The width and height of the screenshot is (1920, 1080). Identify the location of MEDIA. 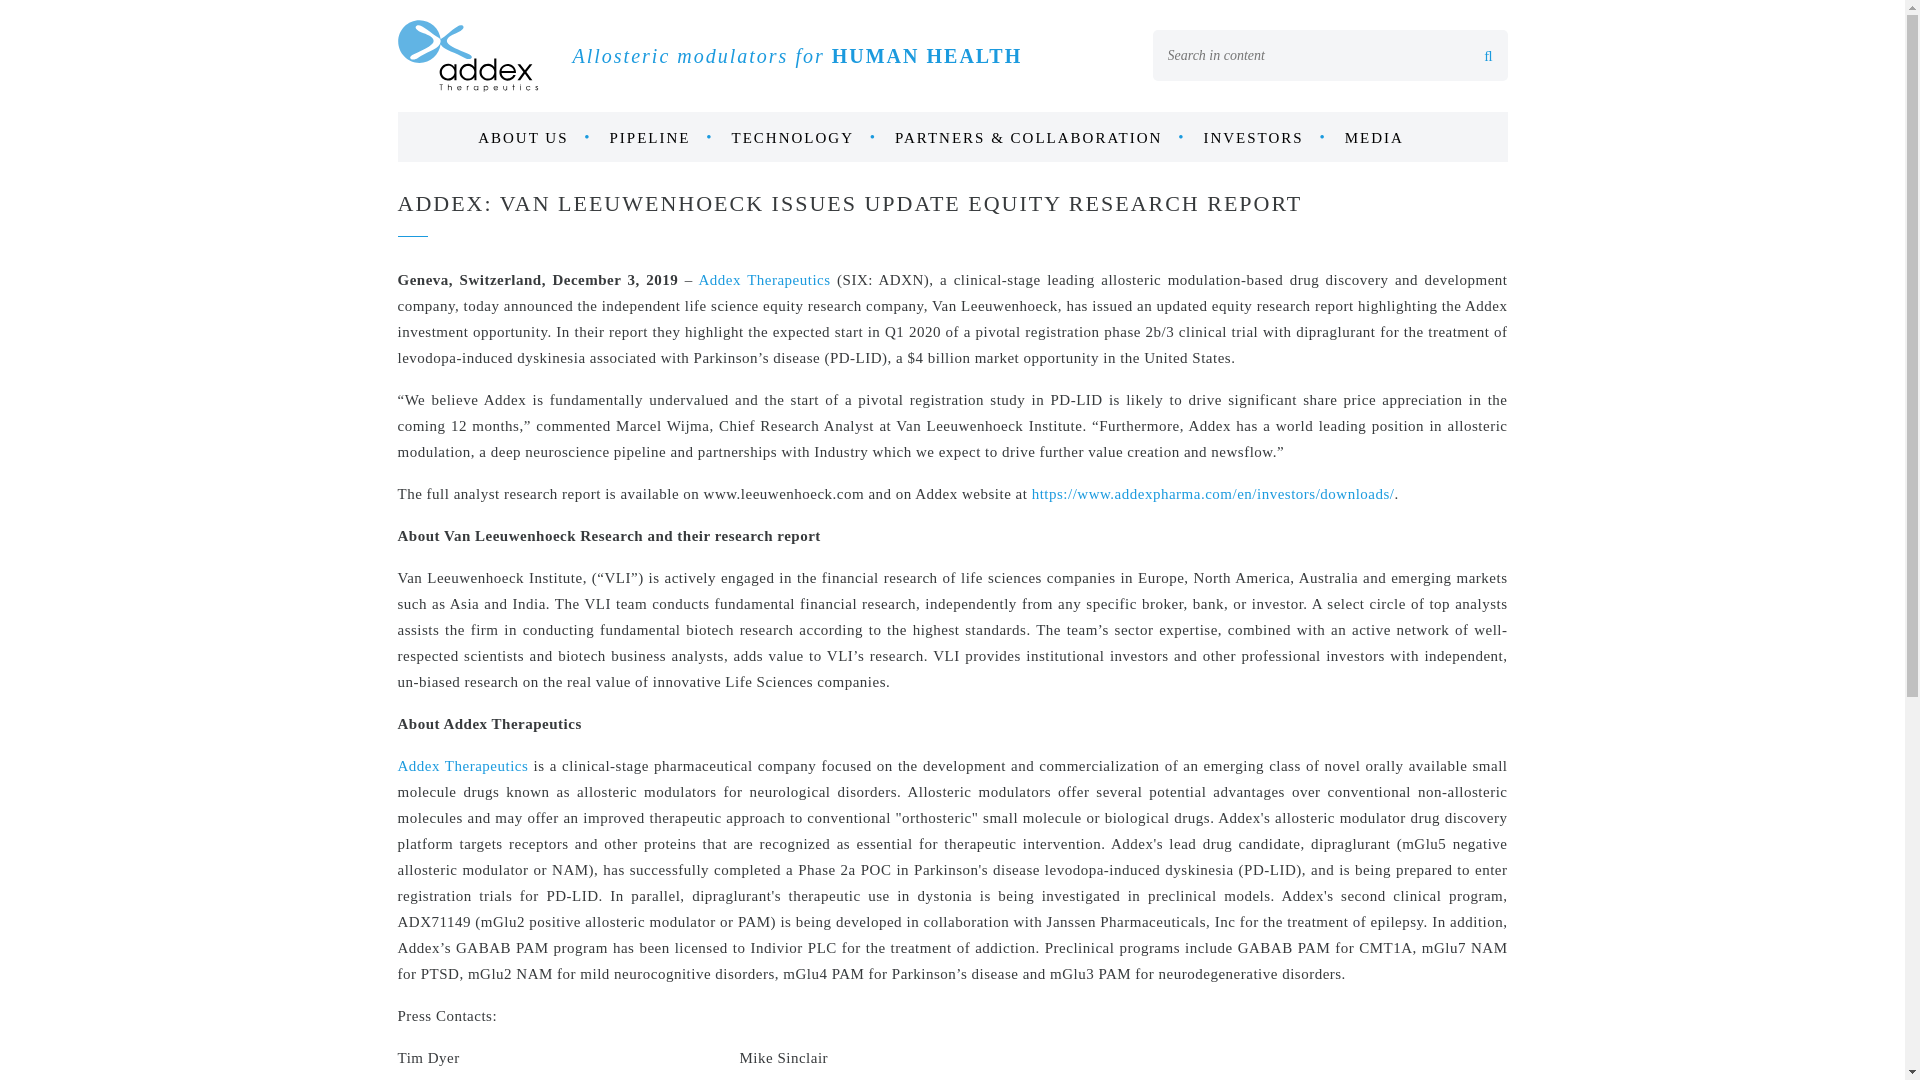
(1386, 138).